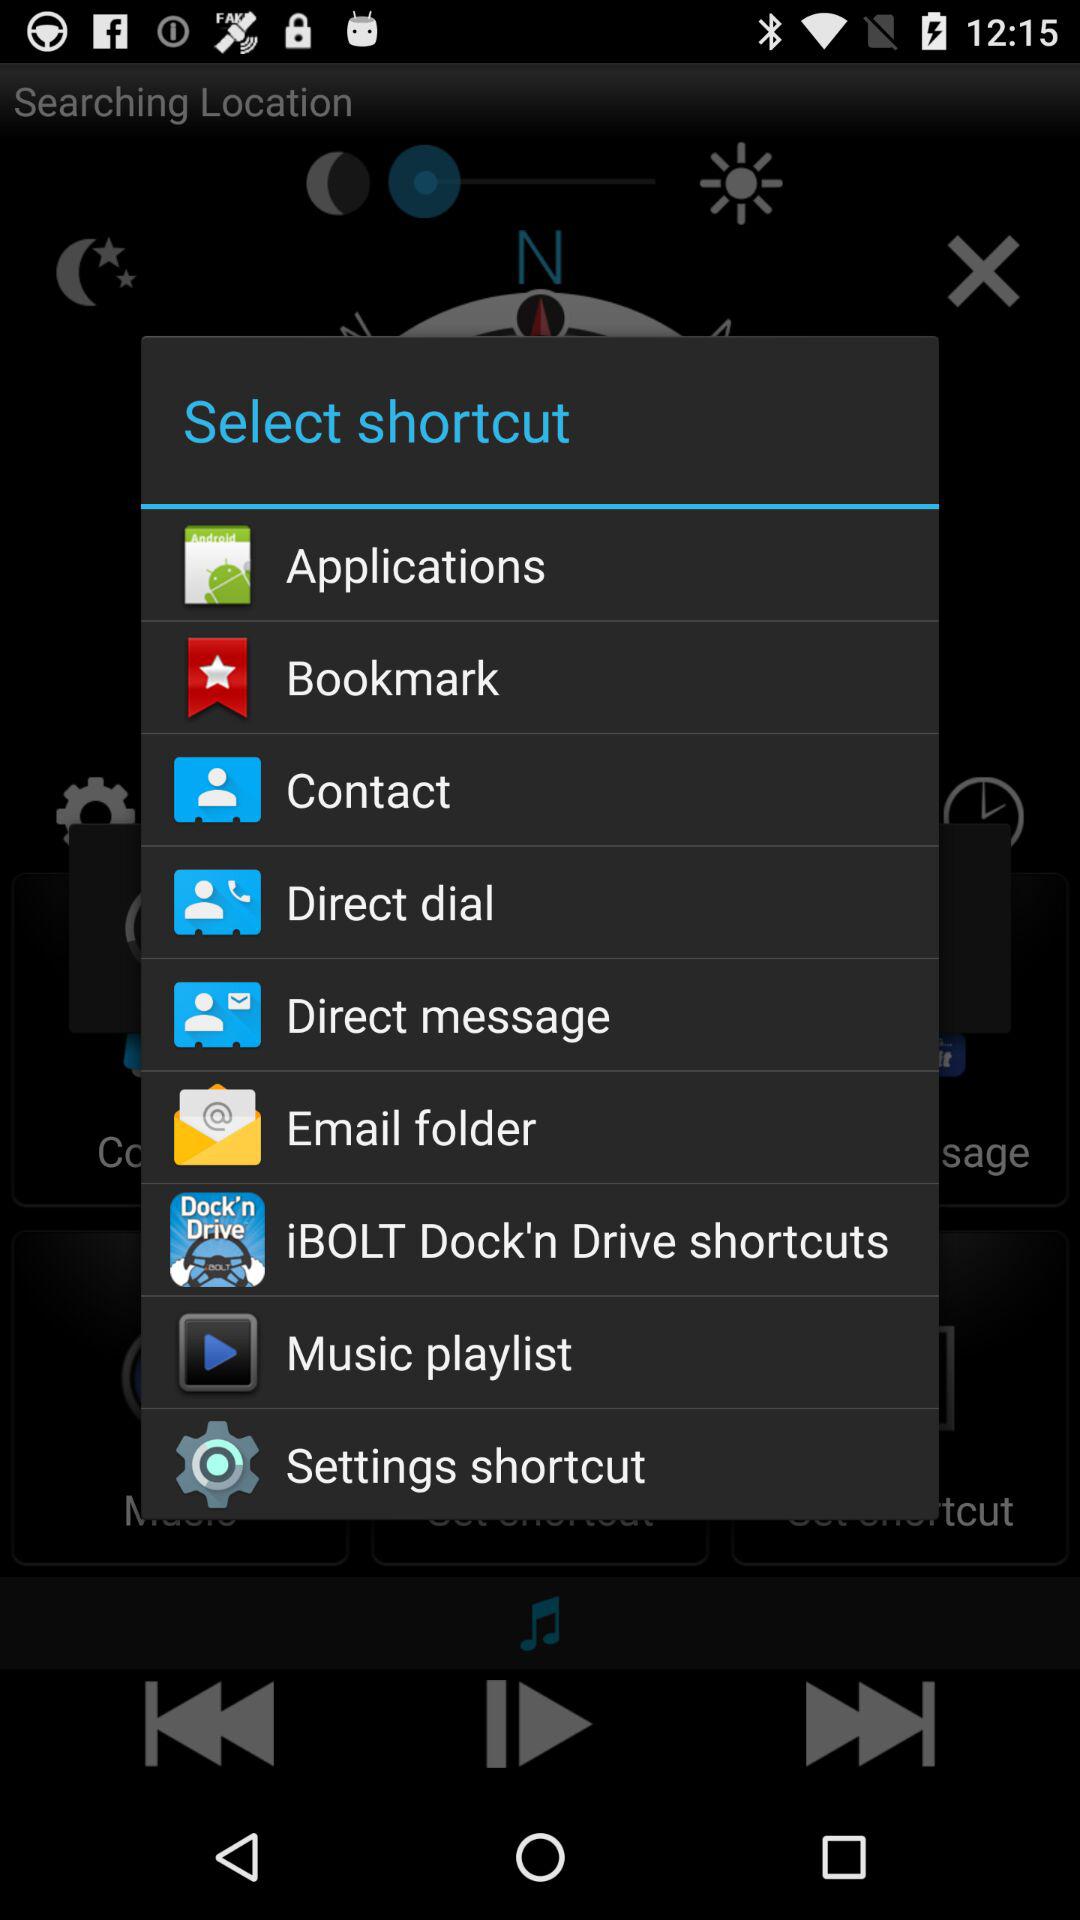 The width and height of the screenshot is (1080, 1920). I want to click on jump until email folder icon, so click(539, 1126).